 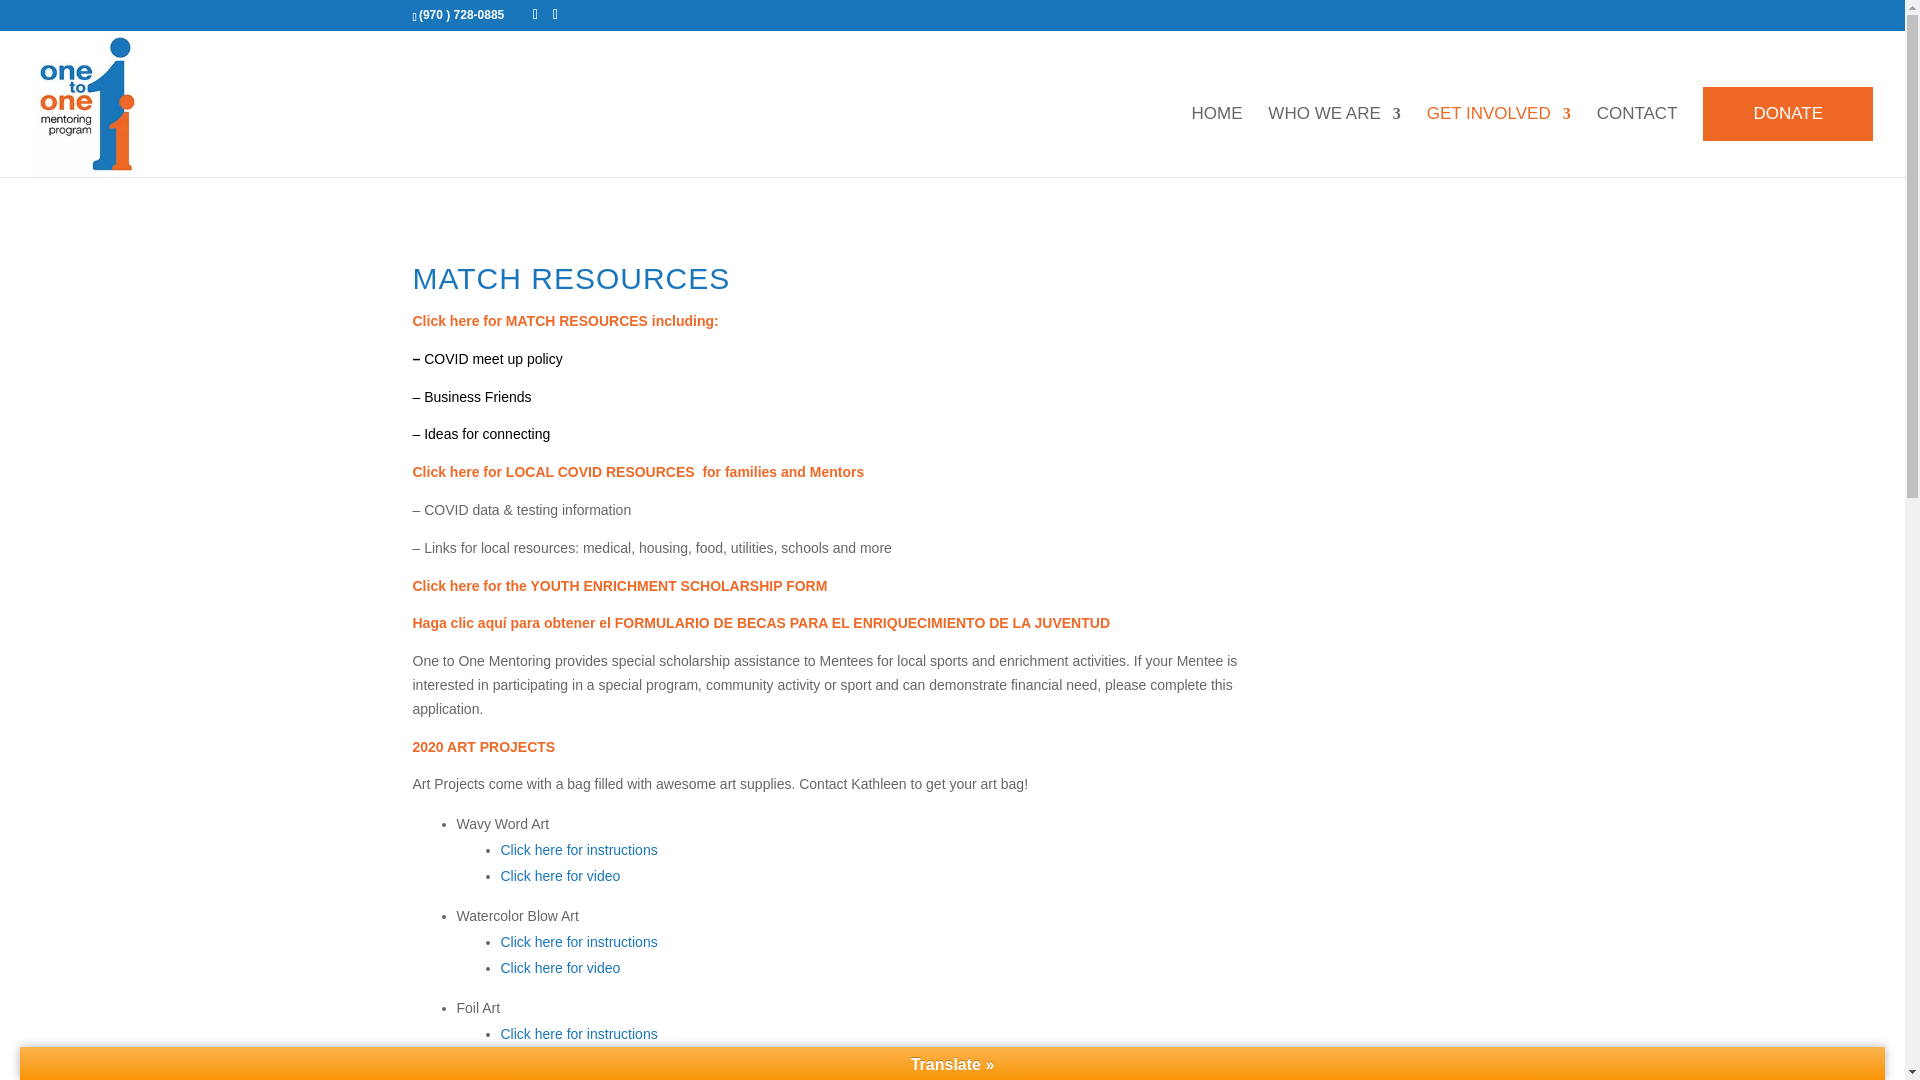 What do you see at coordinates (1638, 142) in the screenshot?
I see `CONTACT` at bounding box center [1638, 142].